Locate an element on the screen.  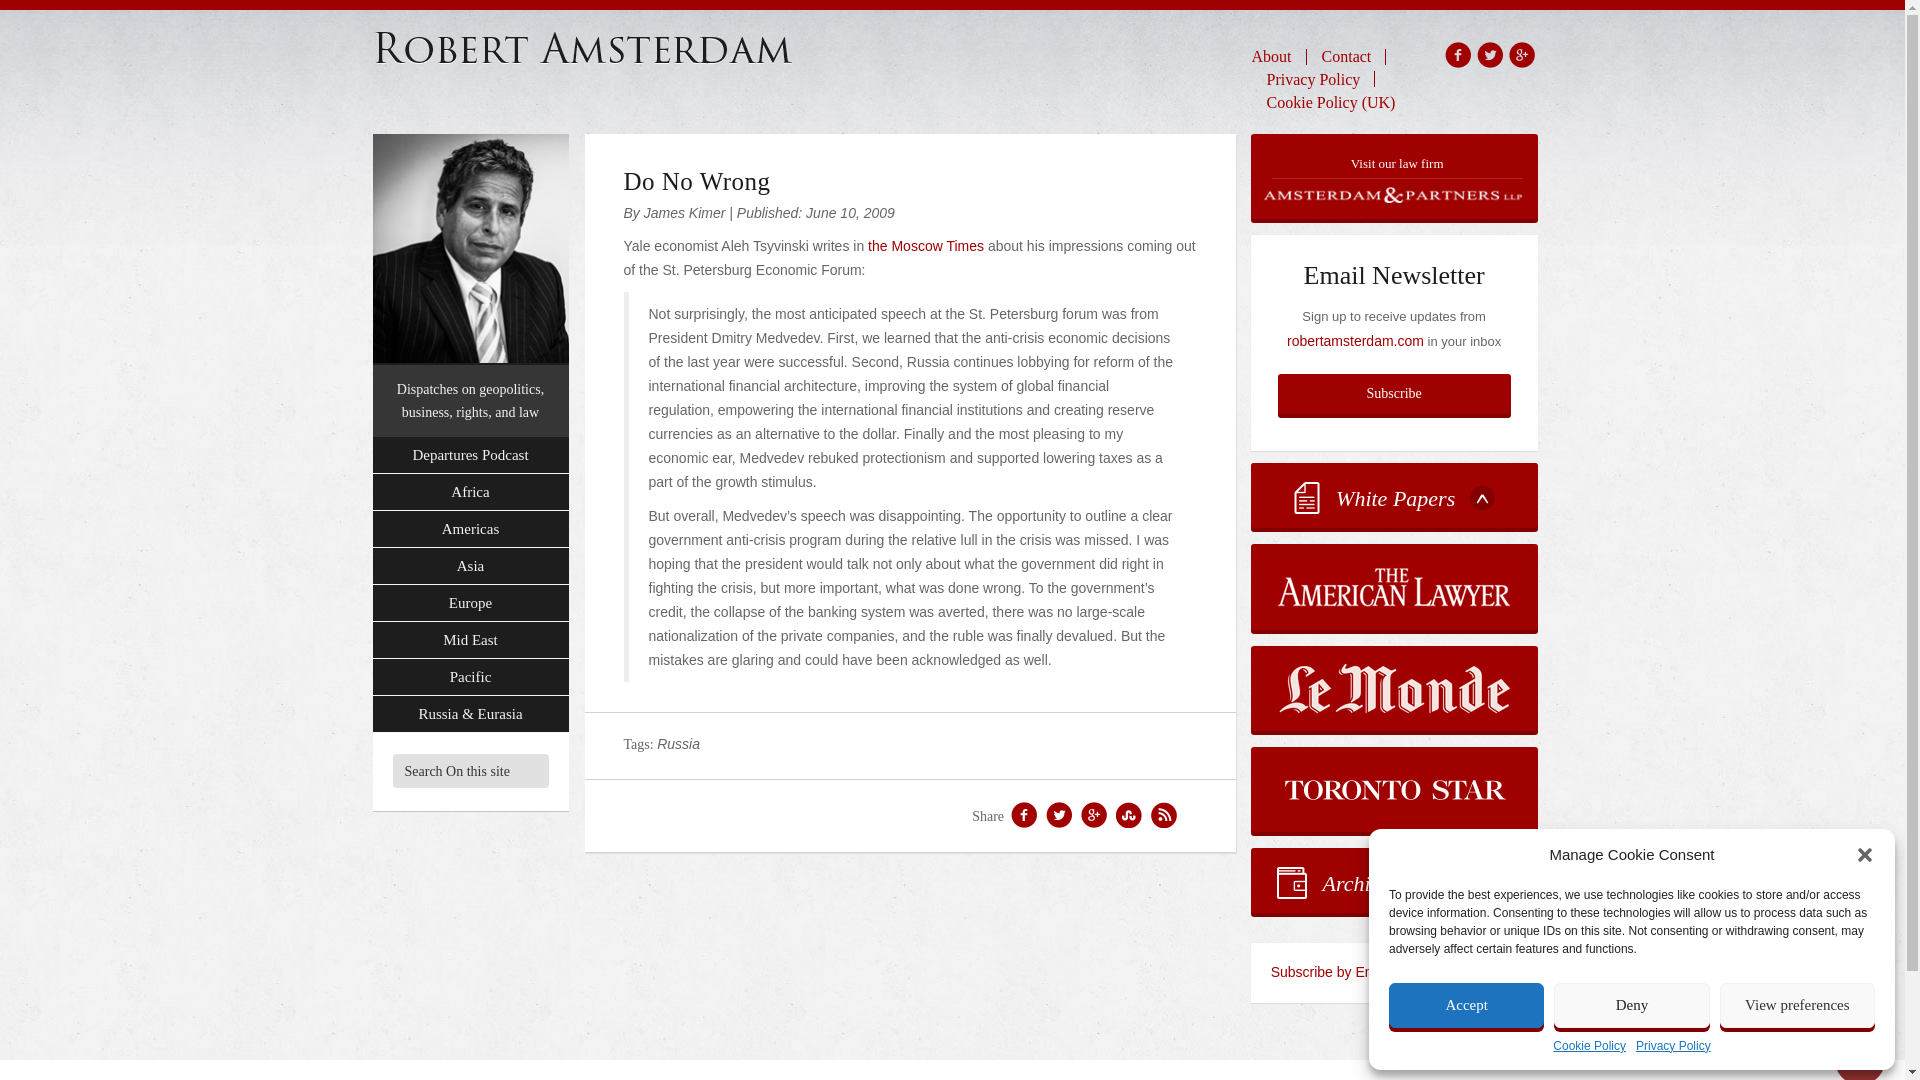
About is located at coordinates (1279, 56).